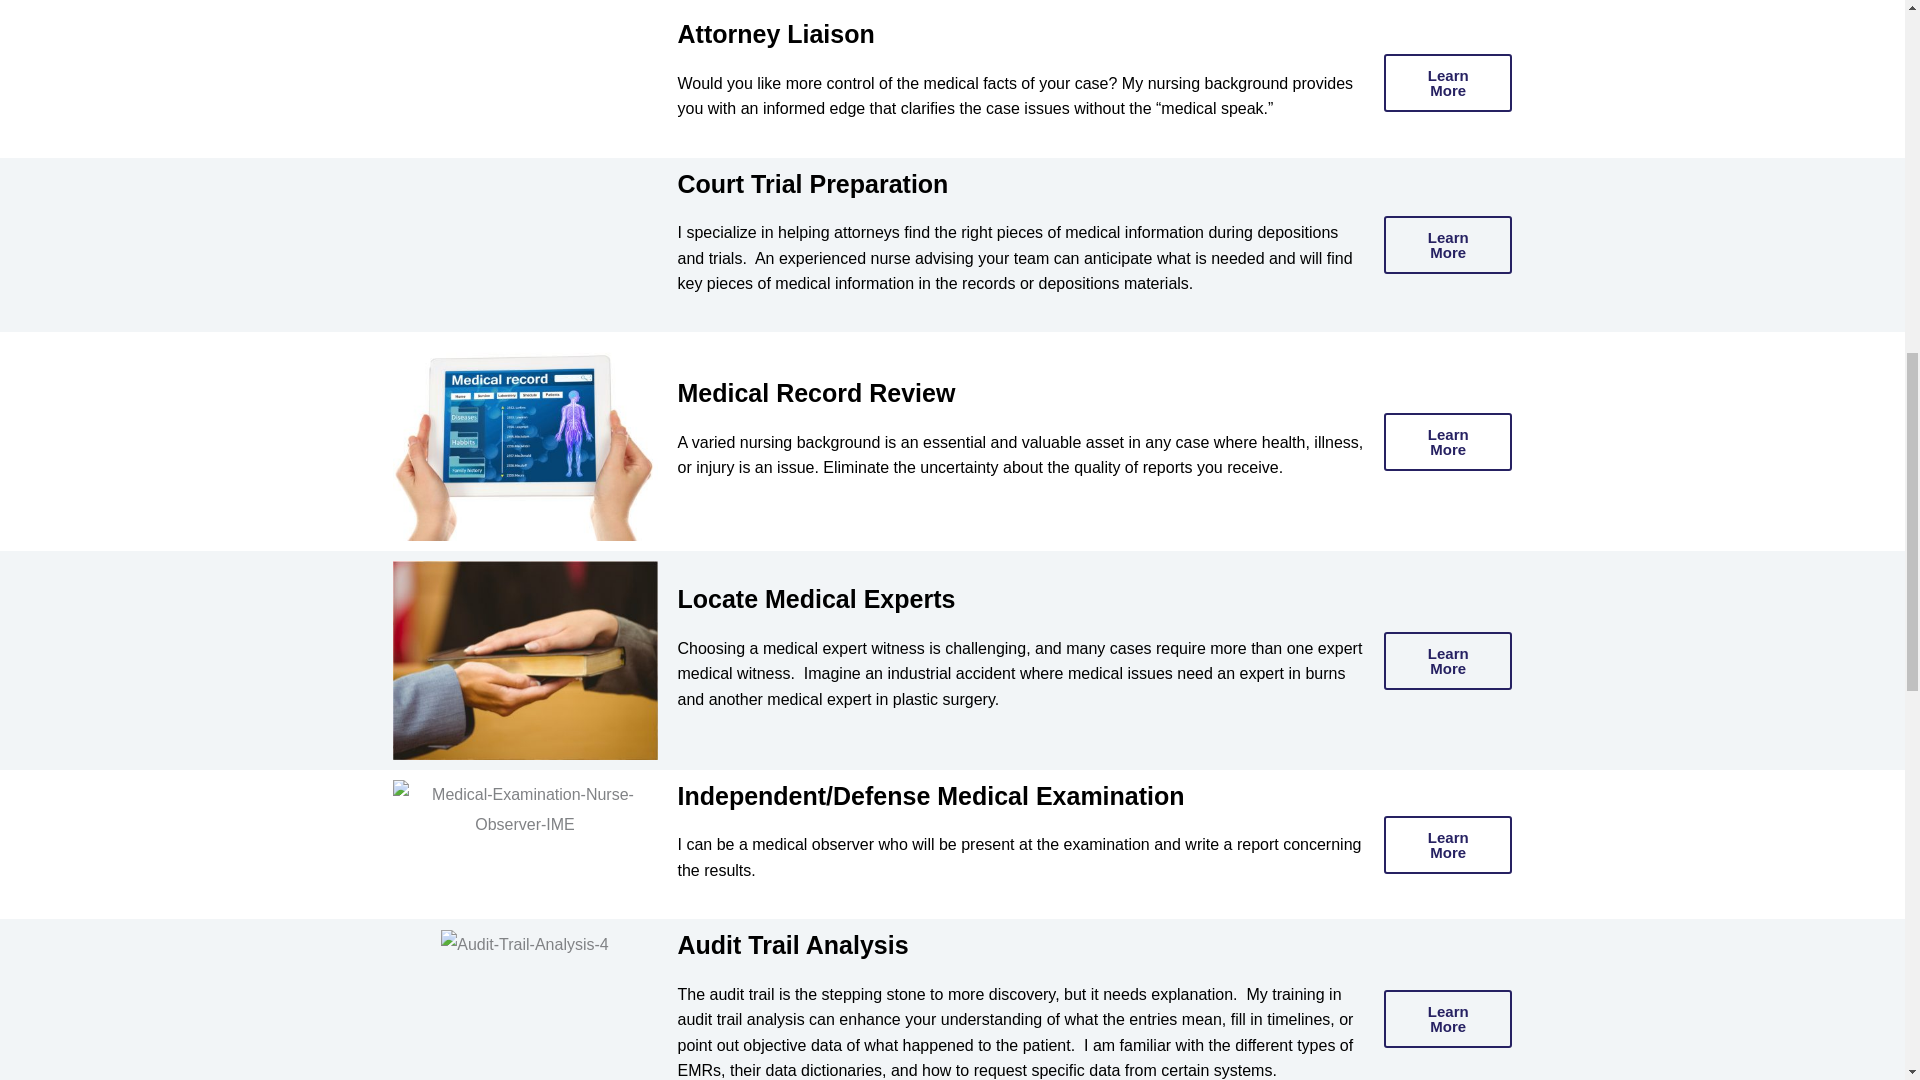 The height and width of the screenshot is (1080, 1920). I want to click on Learn More, so click(1448, 83).